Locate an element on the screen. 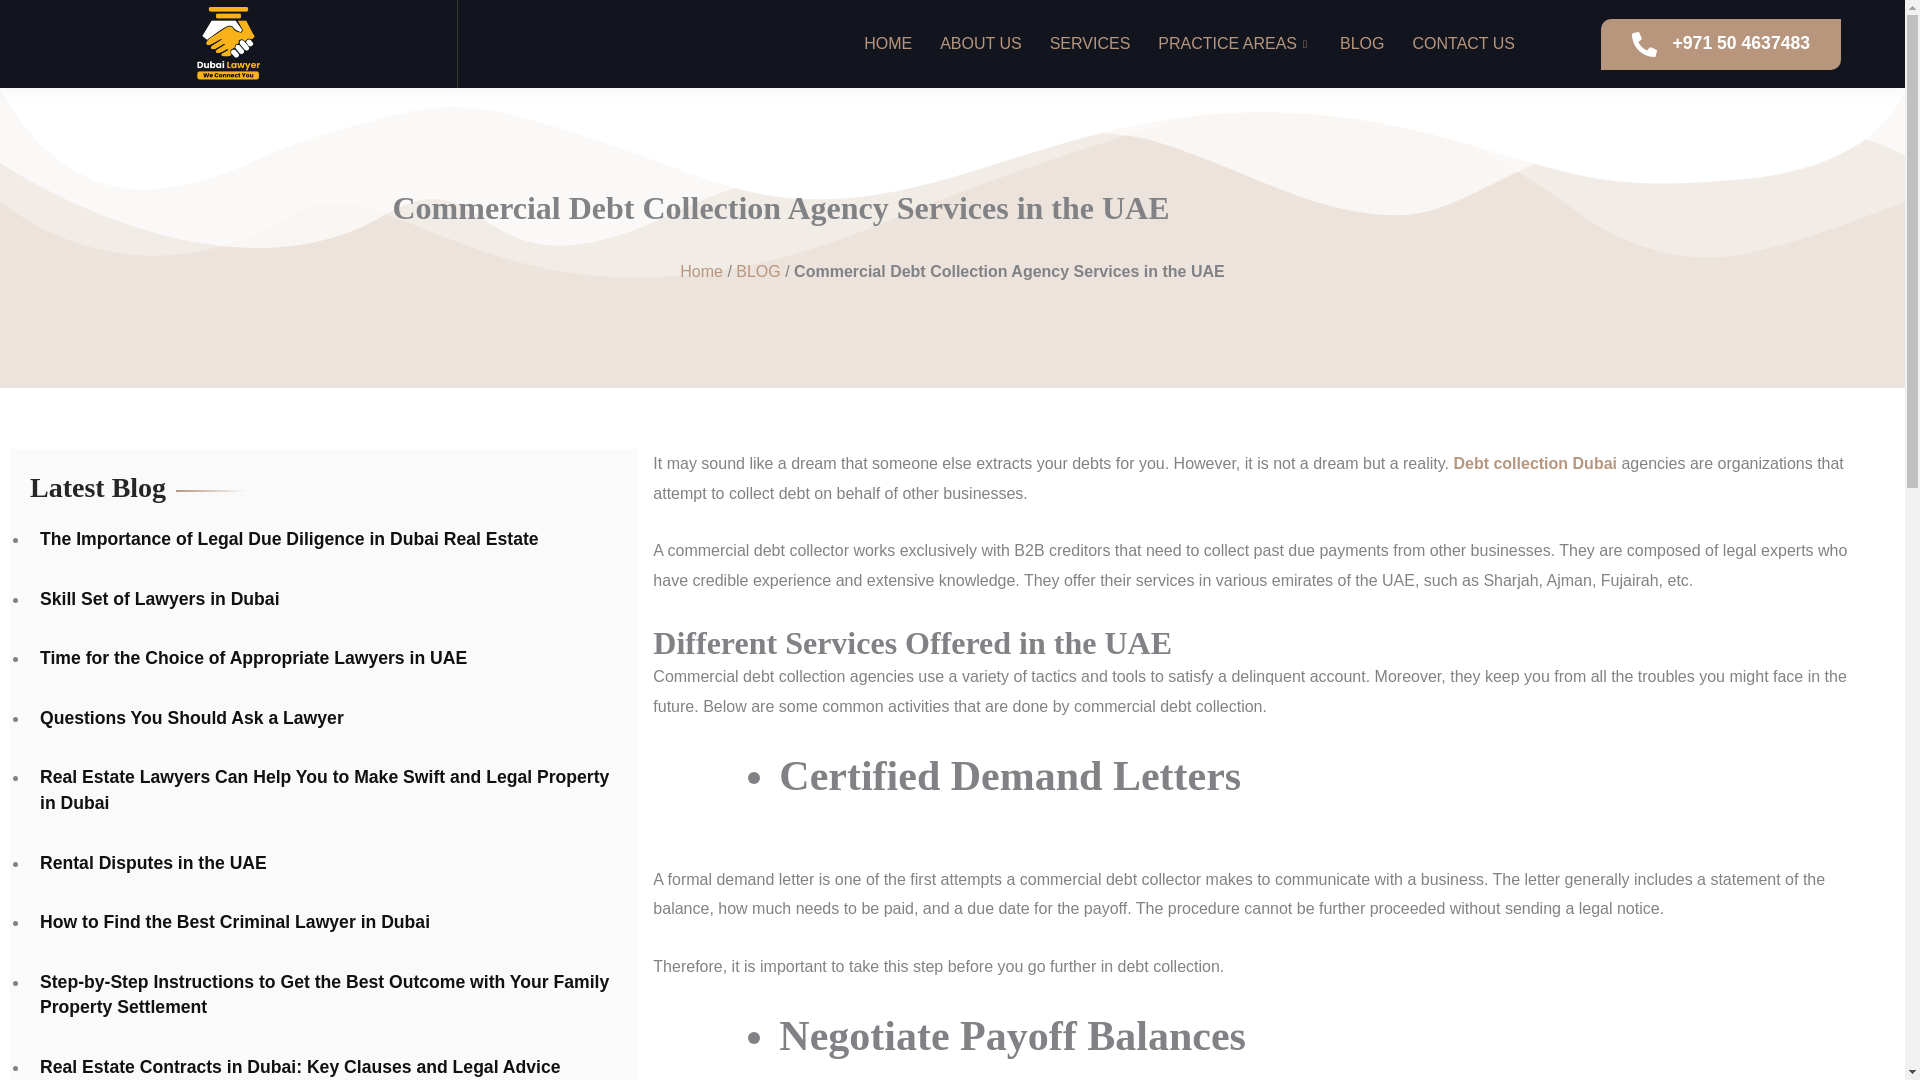  BLOG is located at coordinates (757, 271).